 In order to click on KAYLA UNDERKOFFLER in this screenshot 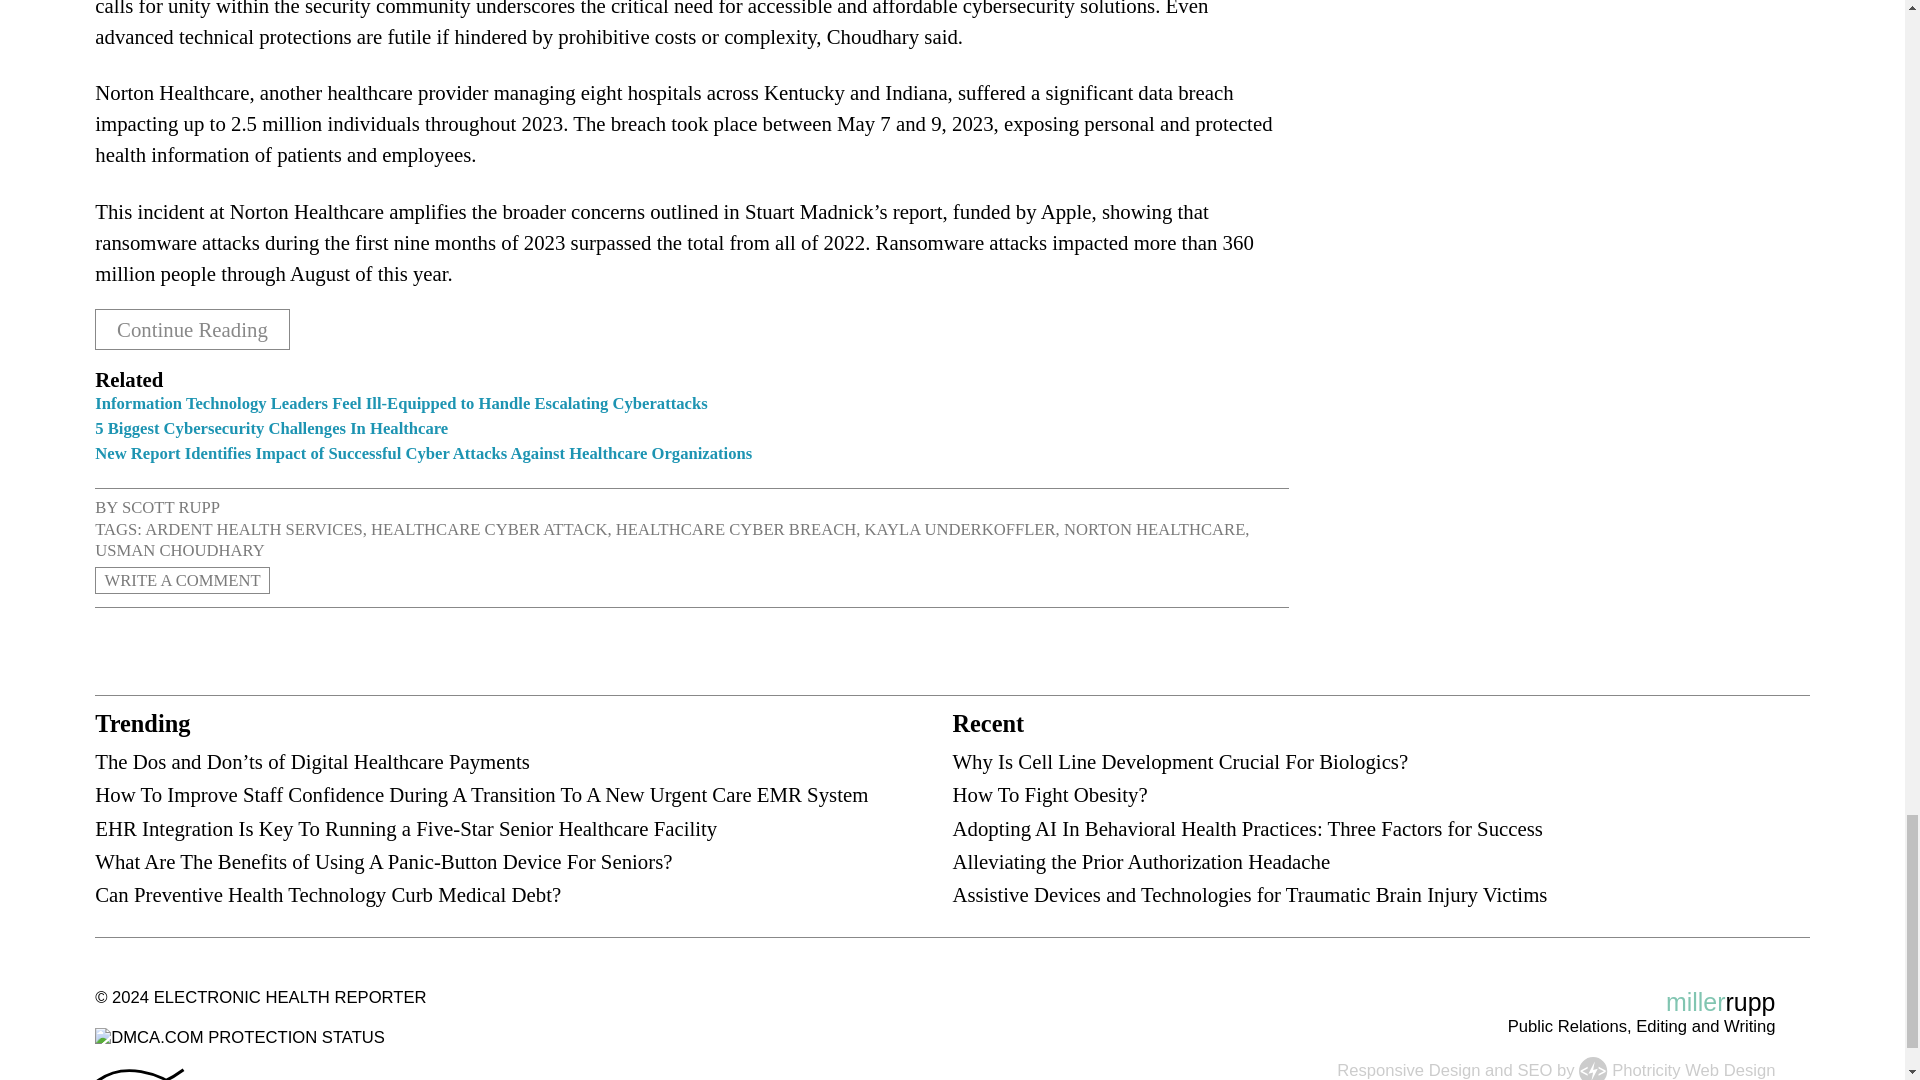, I will do `click(960, 528)`.